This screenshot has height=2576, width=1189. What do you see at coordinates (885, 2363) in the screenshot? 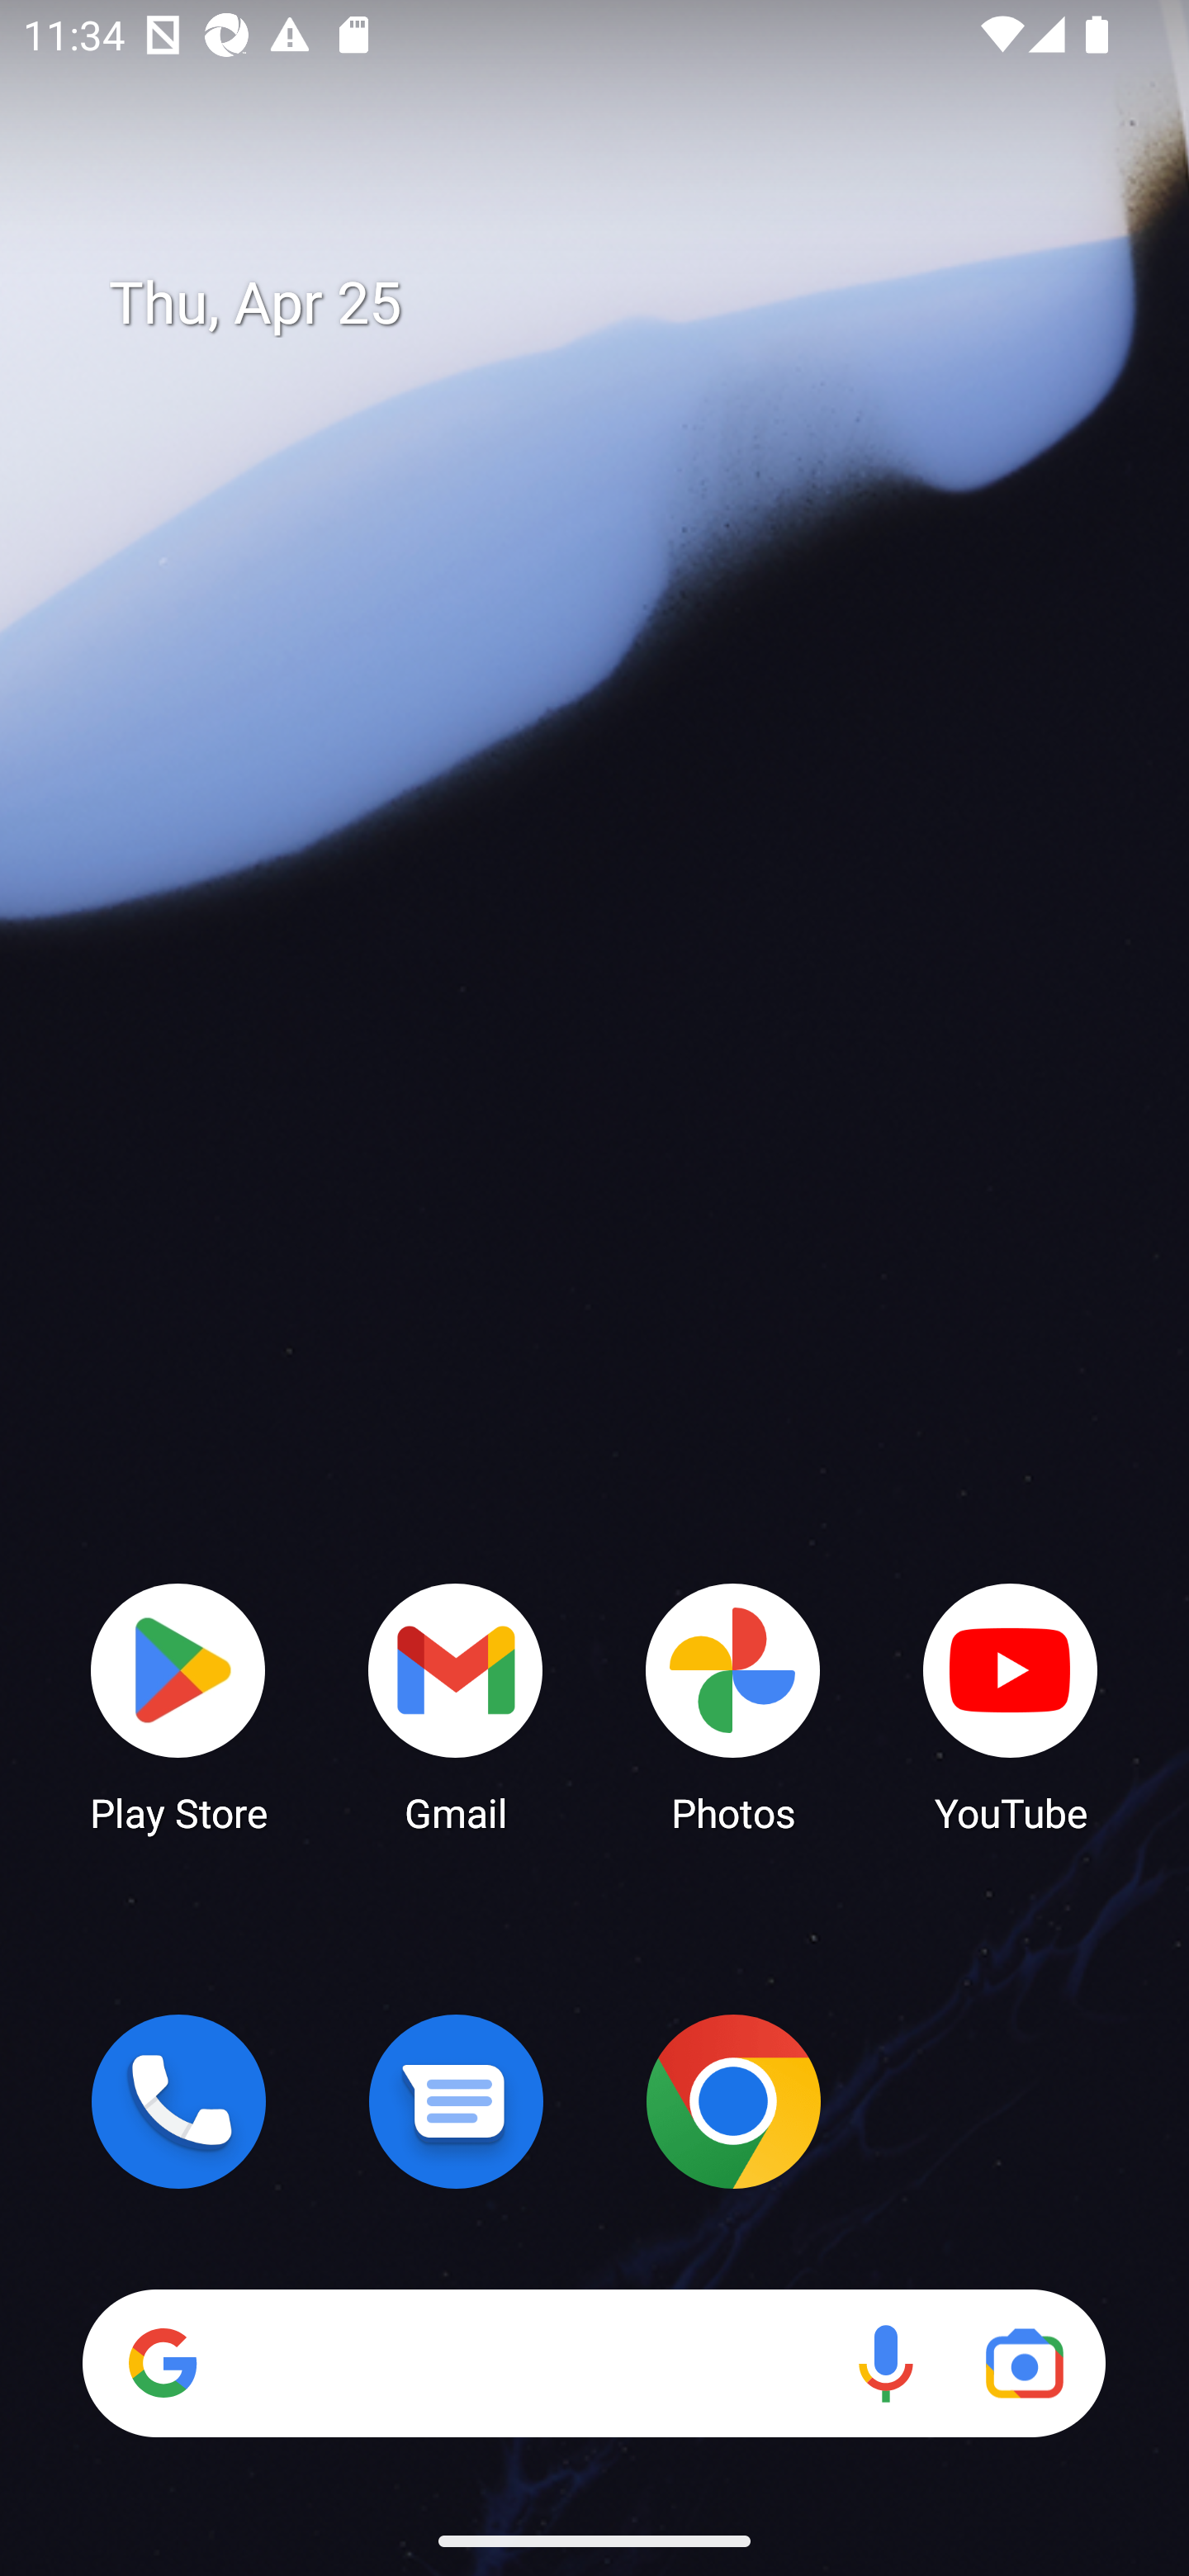
I see `Voice search` at bounding box center [885, 2363].